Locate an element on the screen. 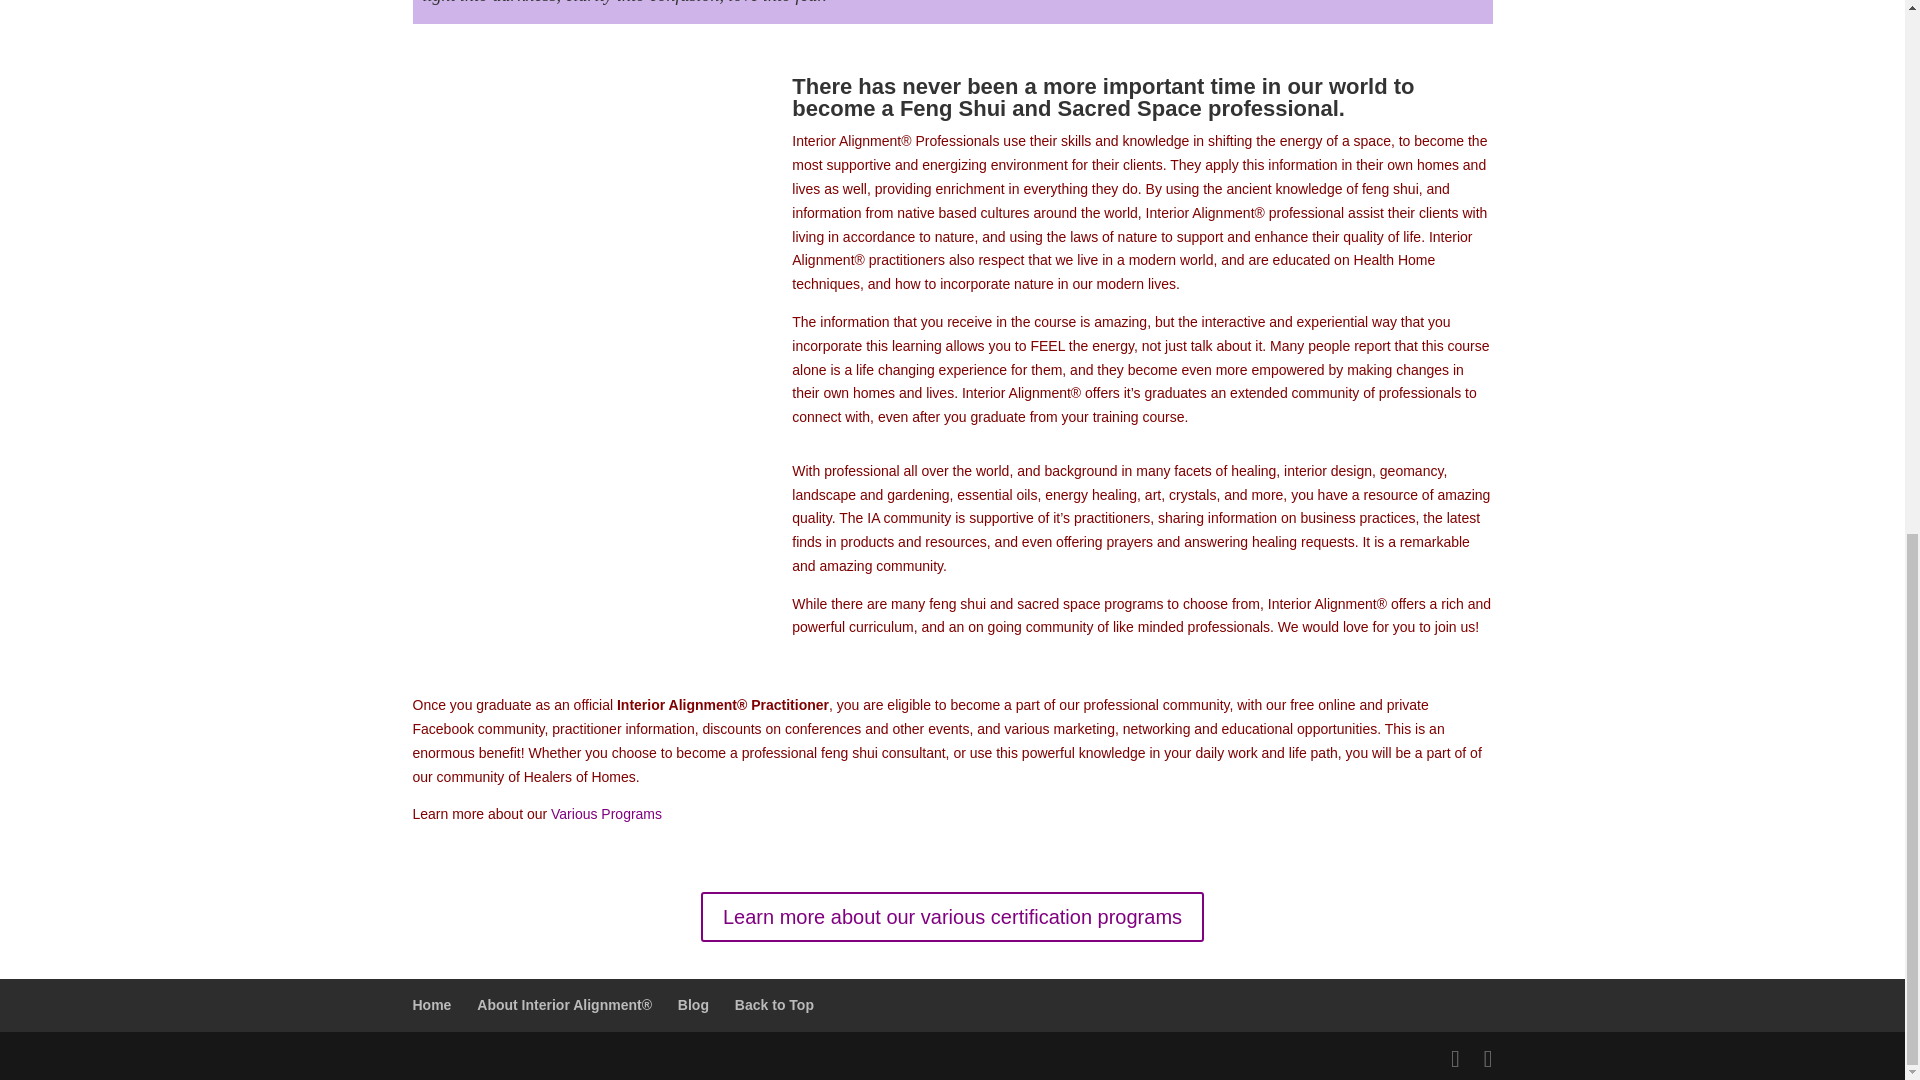 This screenshot has width=1920, height=1080. Learn more about our various certification programs is located at coordinates (952, 916).